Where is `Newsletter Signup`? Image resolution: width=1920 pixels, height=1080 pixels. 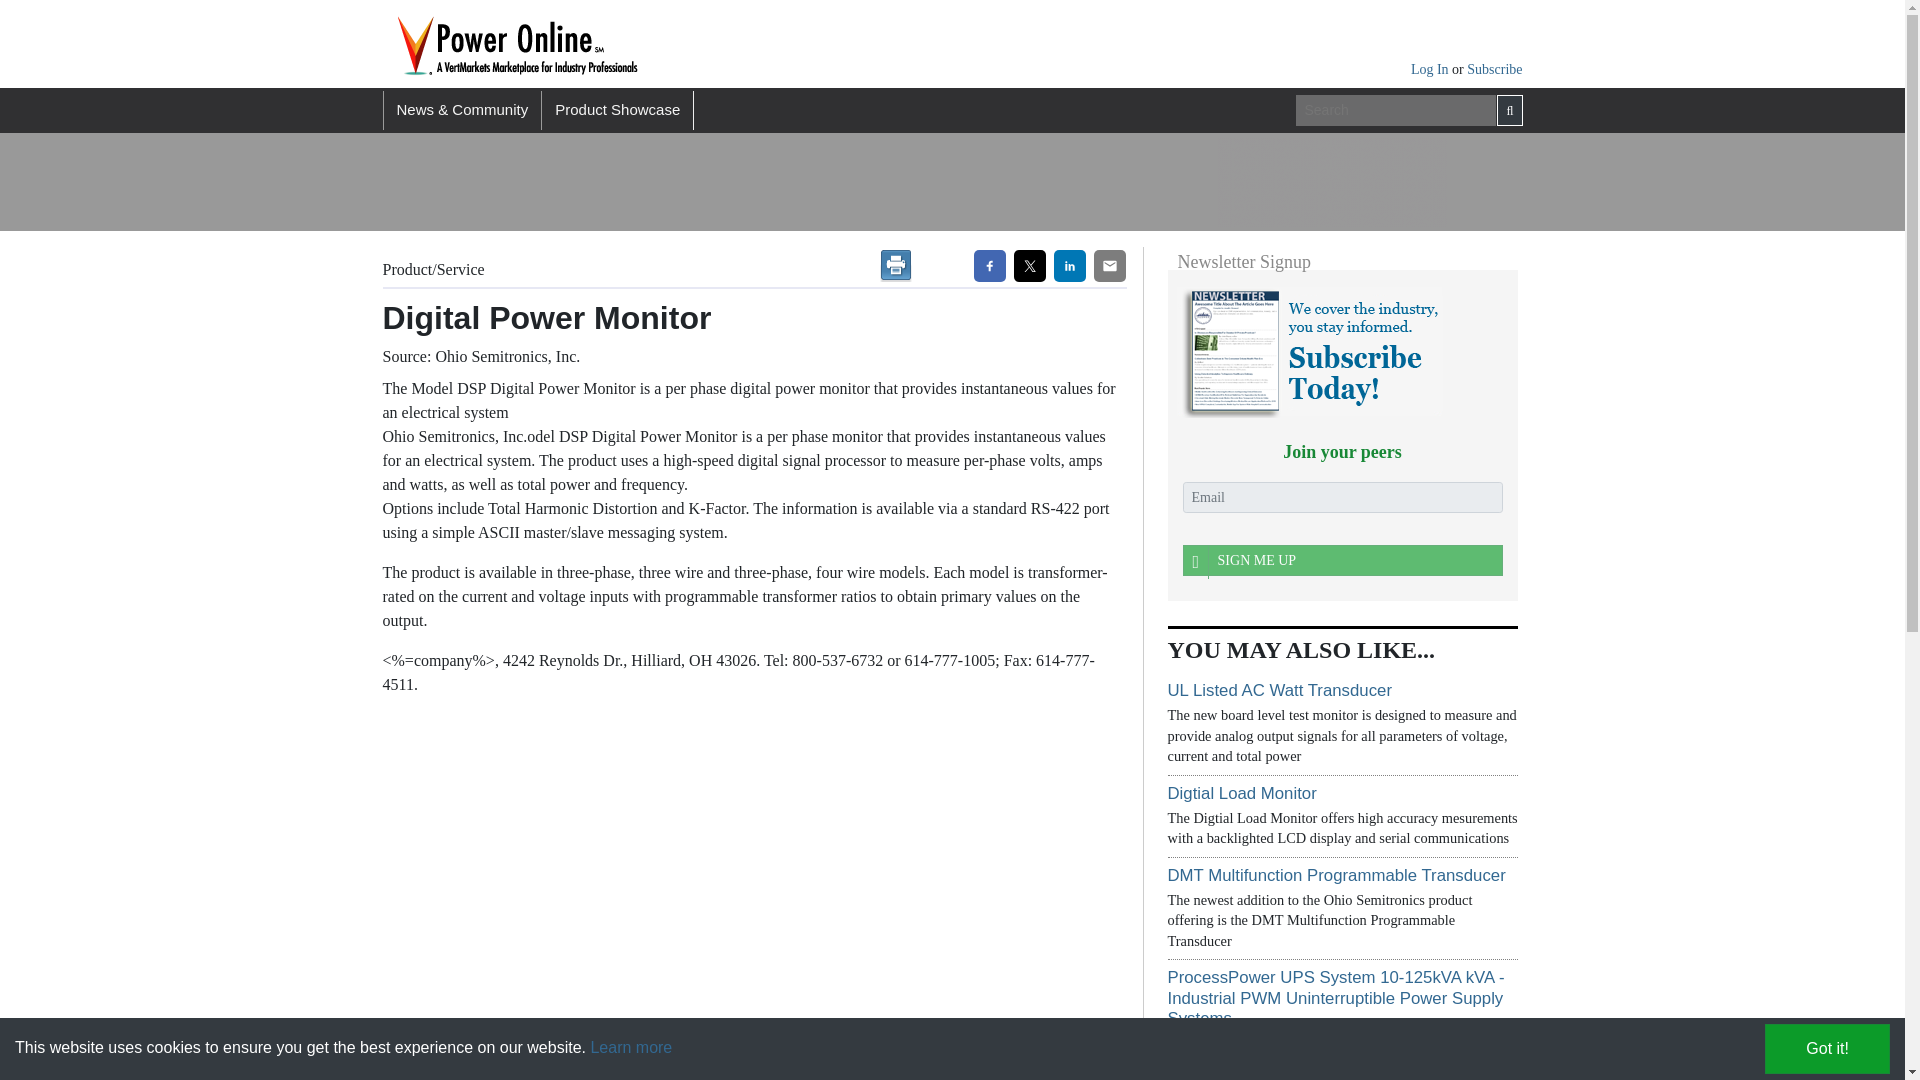
Newsletter Signup is located at coordinates (1308, 351).